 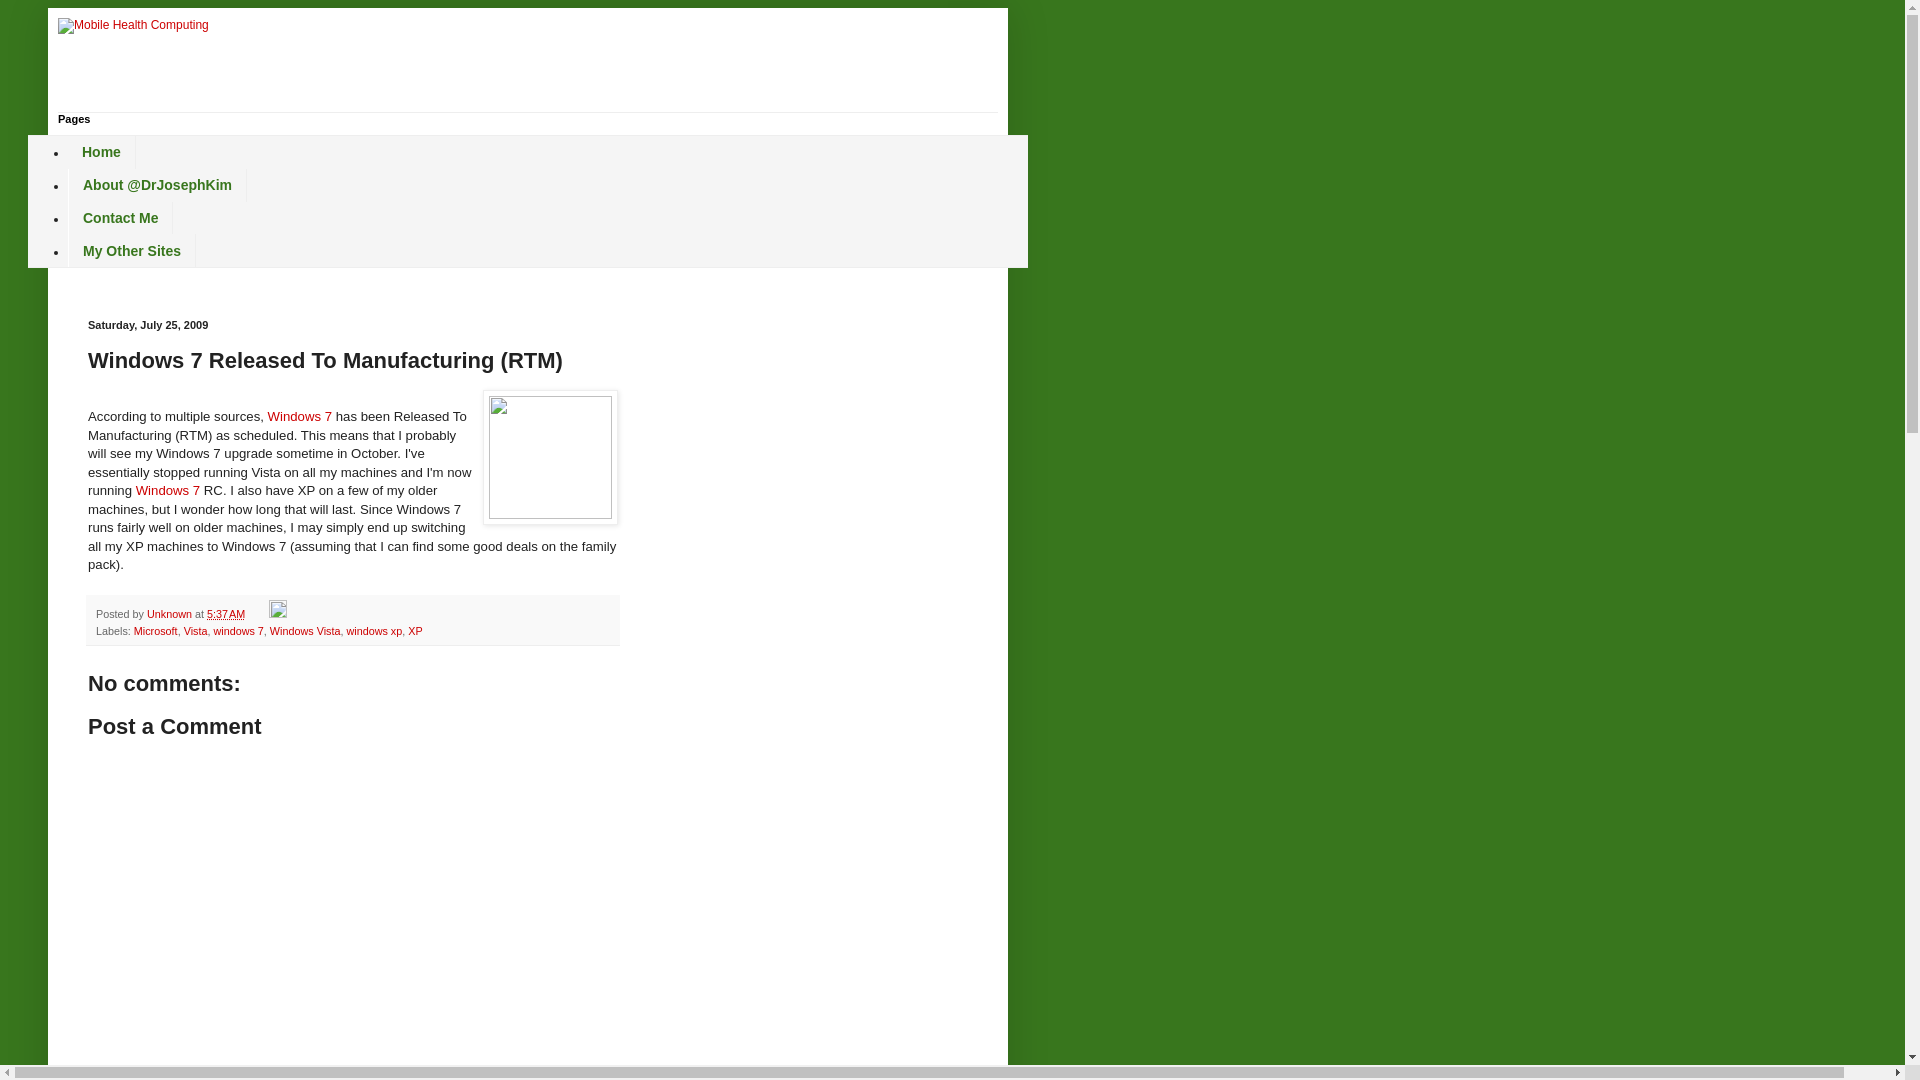 I want to click on Windows 7, so click(x=168, y=490).